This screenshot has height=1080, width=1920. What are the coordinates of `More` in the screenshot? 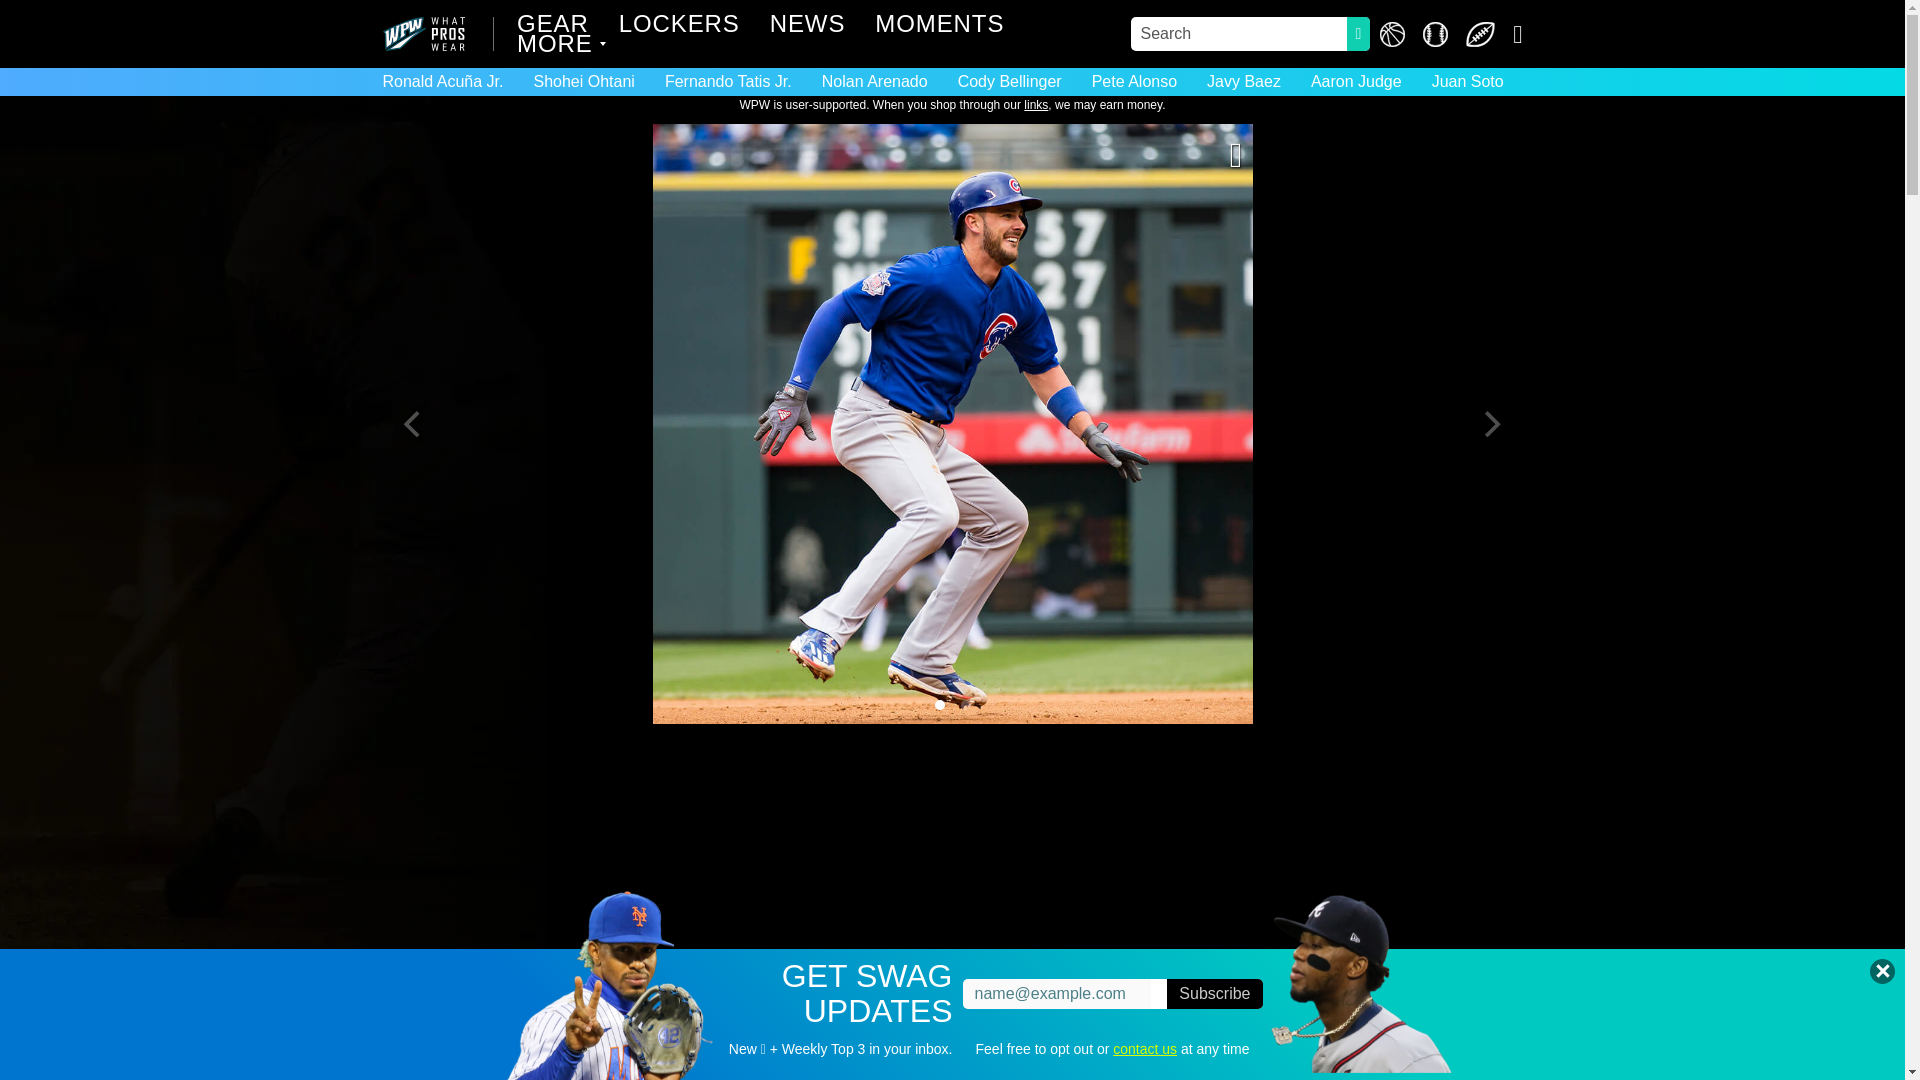 It's located at (556, 46).